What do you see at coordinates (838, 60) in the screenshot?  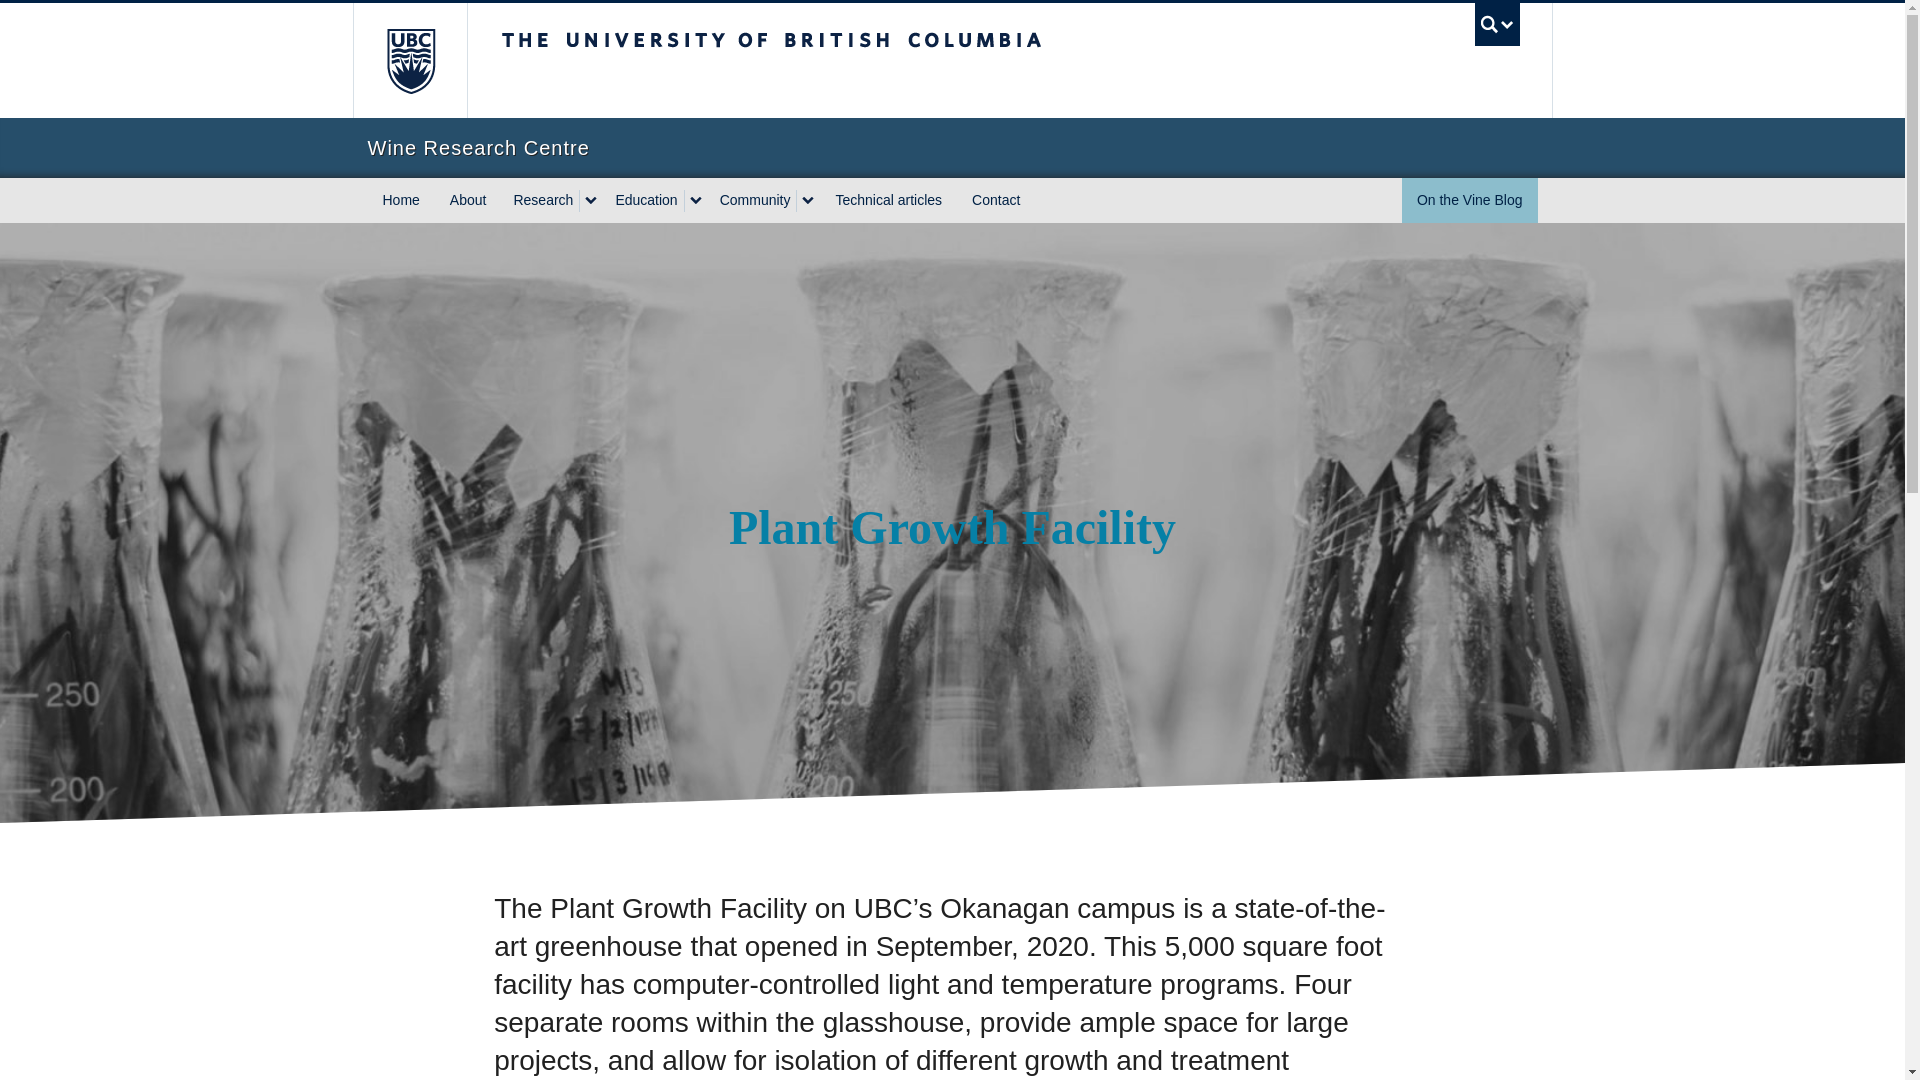 I see `The University of British Columbia` at bounding box center [838, 60].